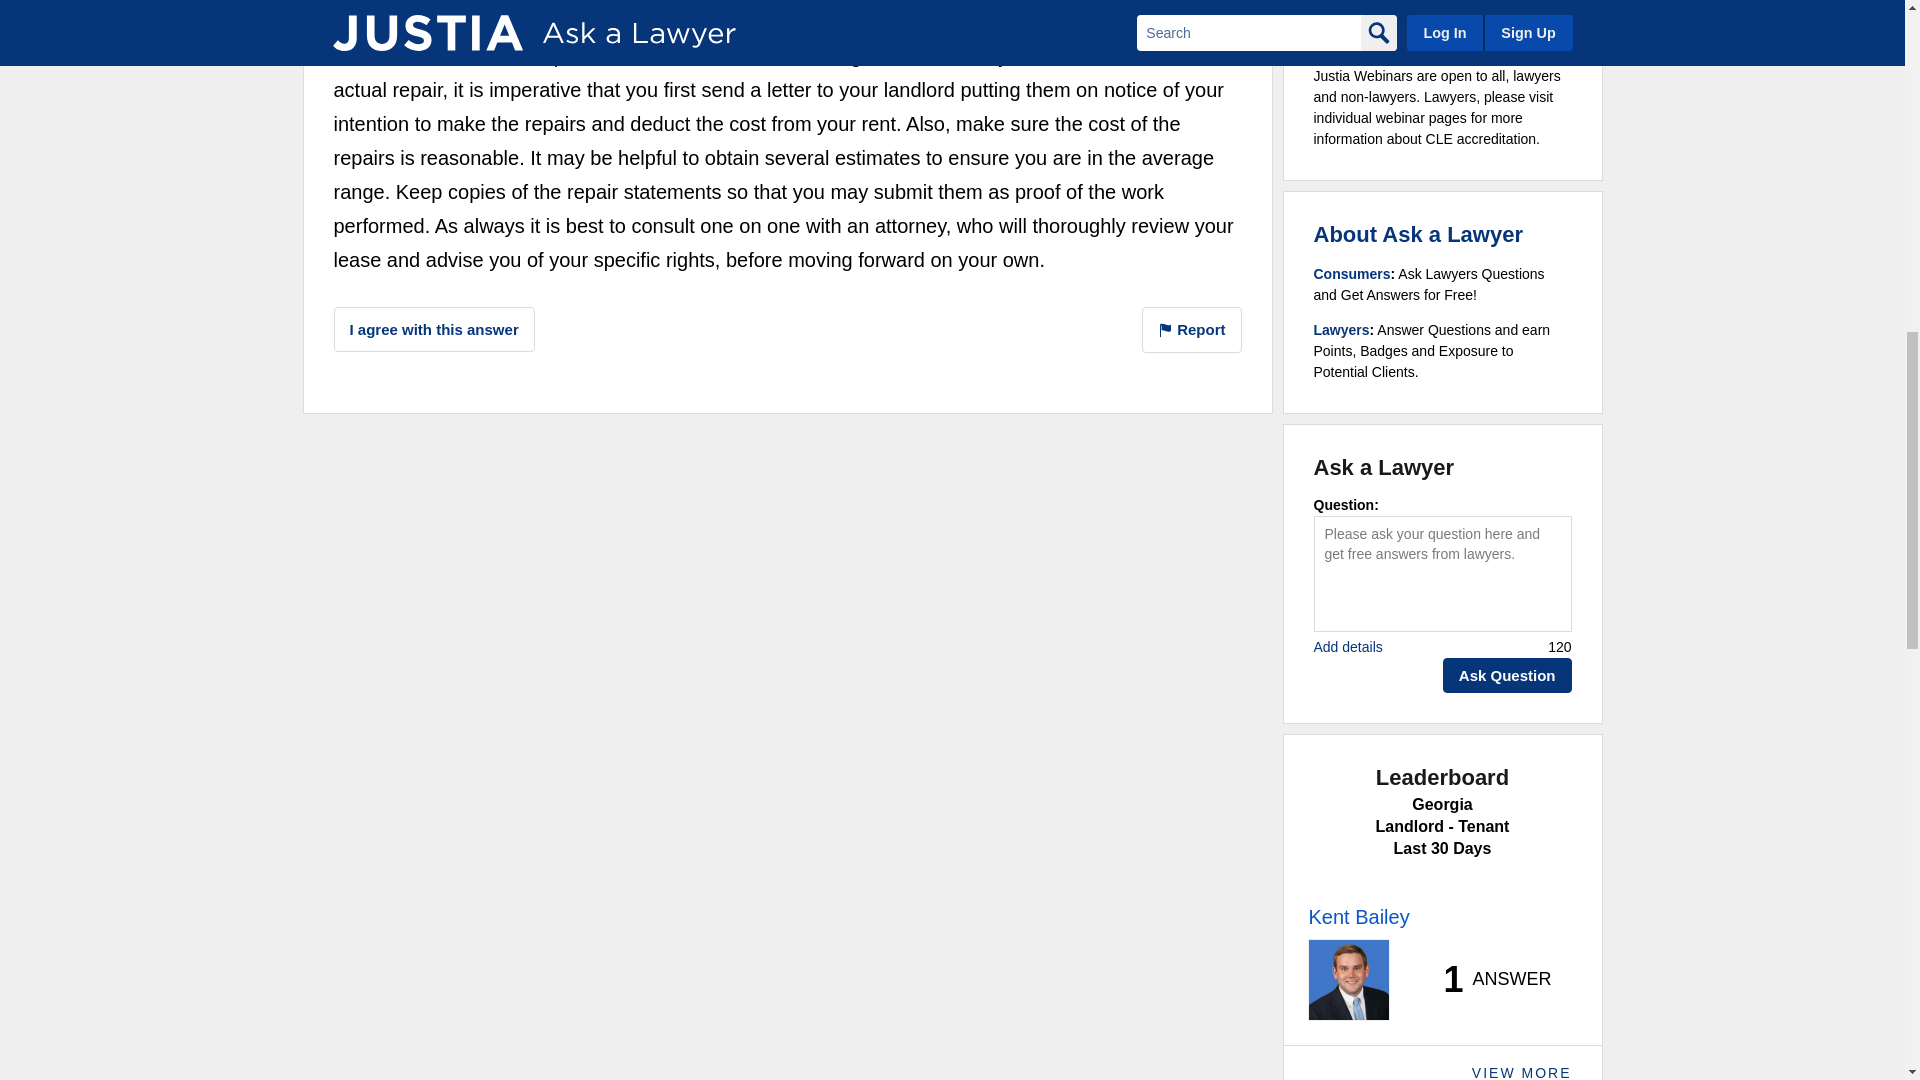  What do you see at coordinates (1486, 980) in the screenshot?
I see `Ask a Lawyer - Leaderboard - Lawyer Stats` at bounding box center [1486, 980].